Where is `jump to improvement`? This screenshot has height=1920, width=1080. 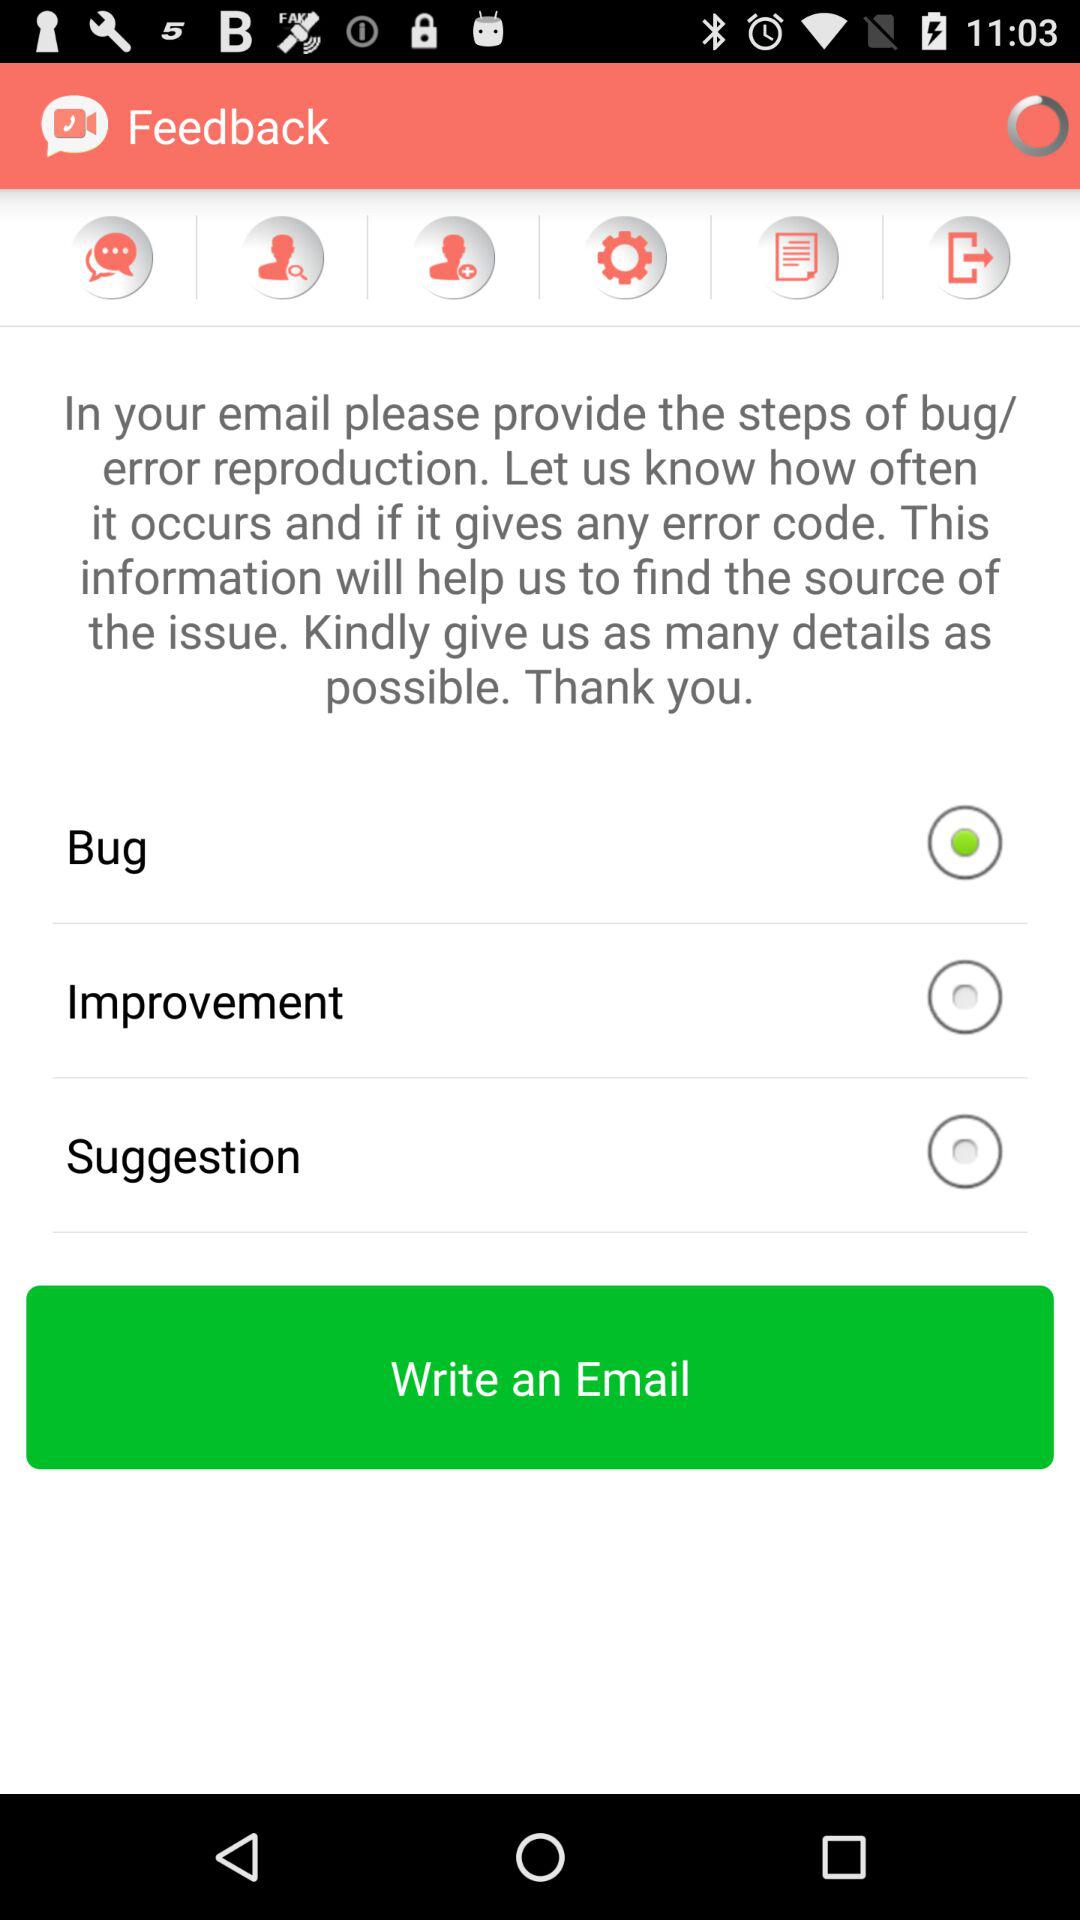 jump to improvement is located at coordinates (540, 1000).